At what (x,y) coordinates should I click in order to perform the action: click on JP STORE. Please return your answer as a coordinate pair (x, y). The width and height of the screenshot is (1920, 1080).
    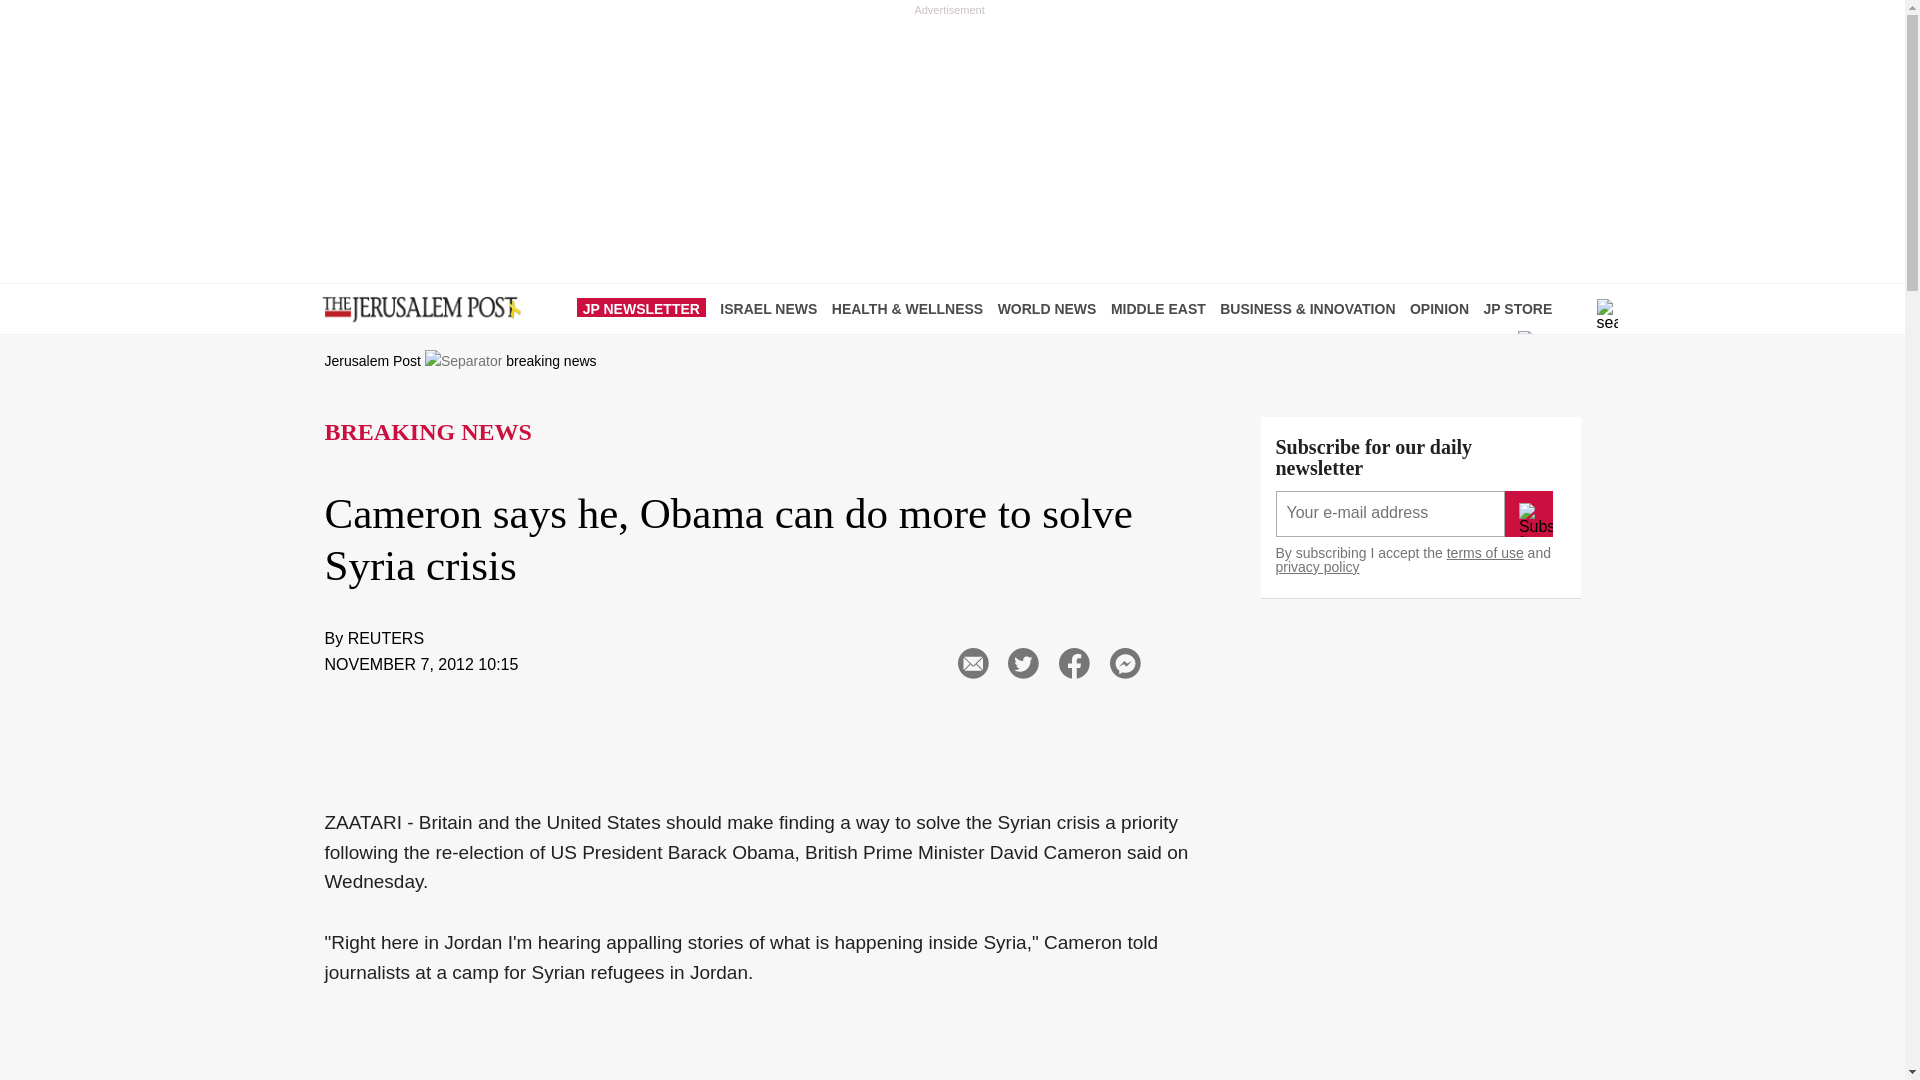
    Looking at the image, I should click on (1523, 308).